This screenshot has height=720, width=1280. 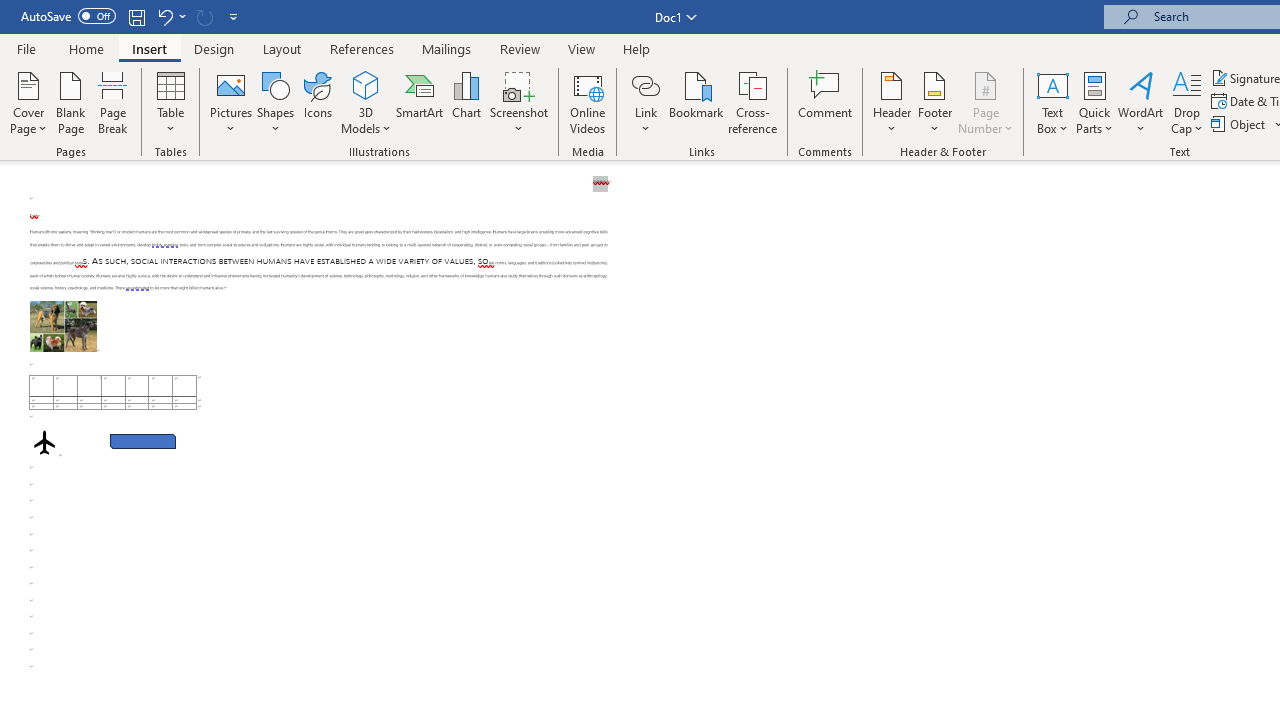 What do you see at coordinates (1052, 102) in the screenshot?
I see `Text Box` at bounding box center [1052, 102].